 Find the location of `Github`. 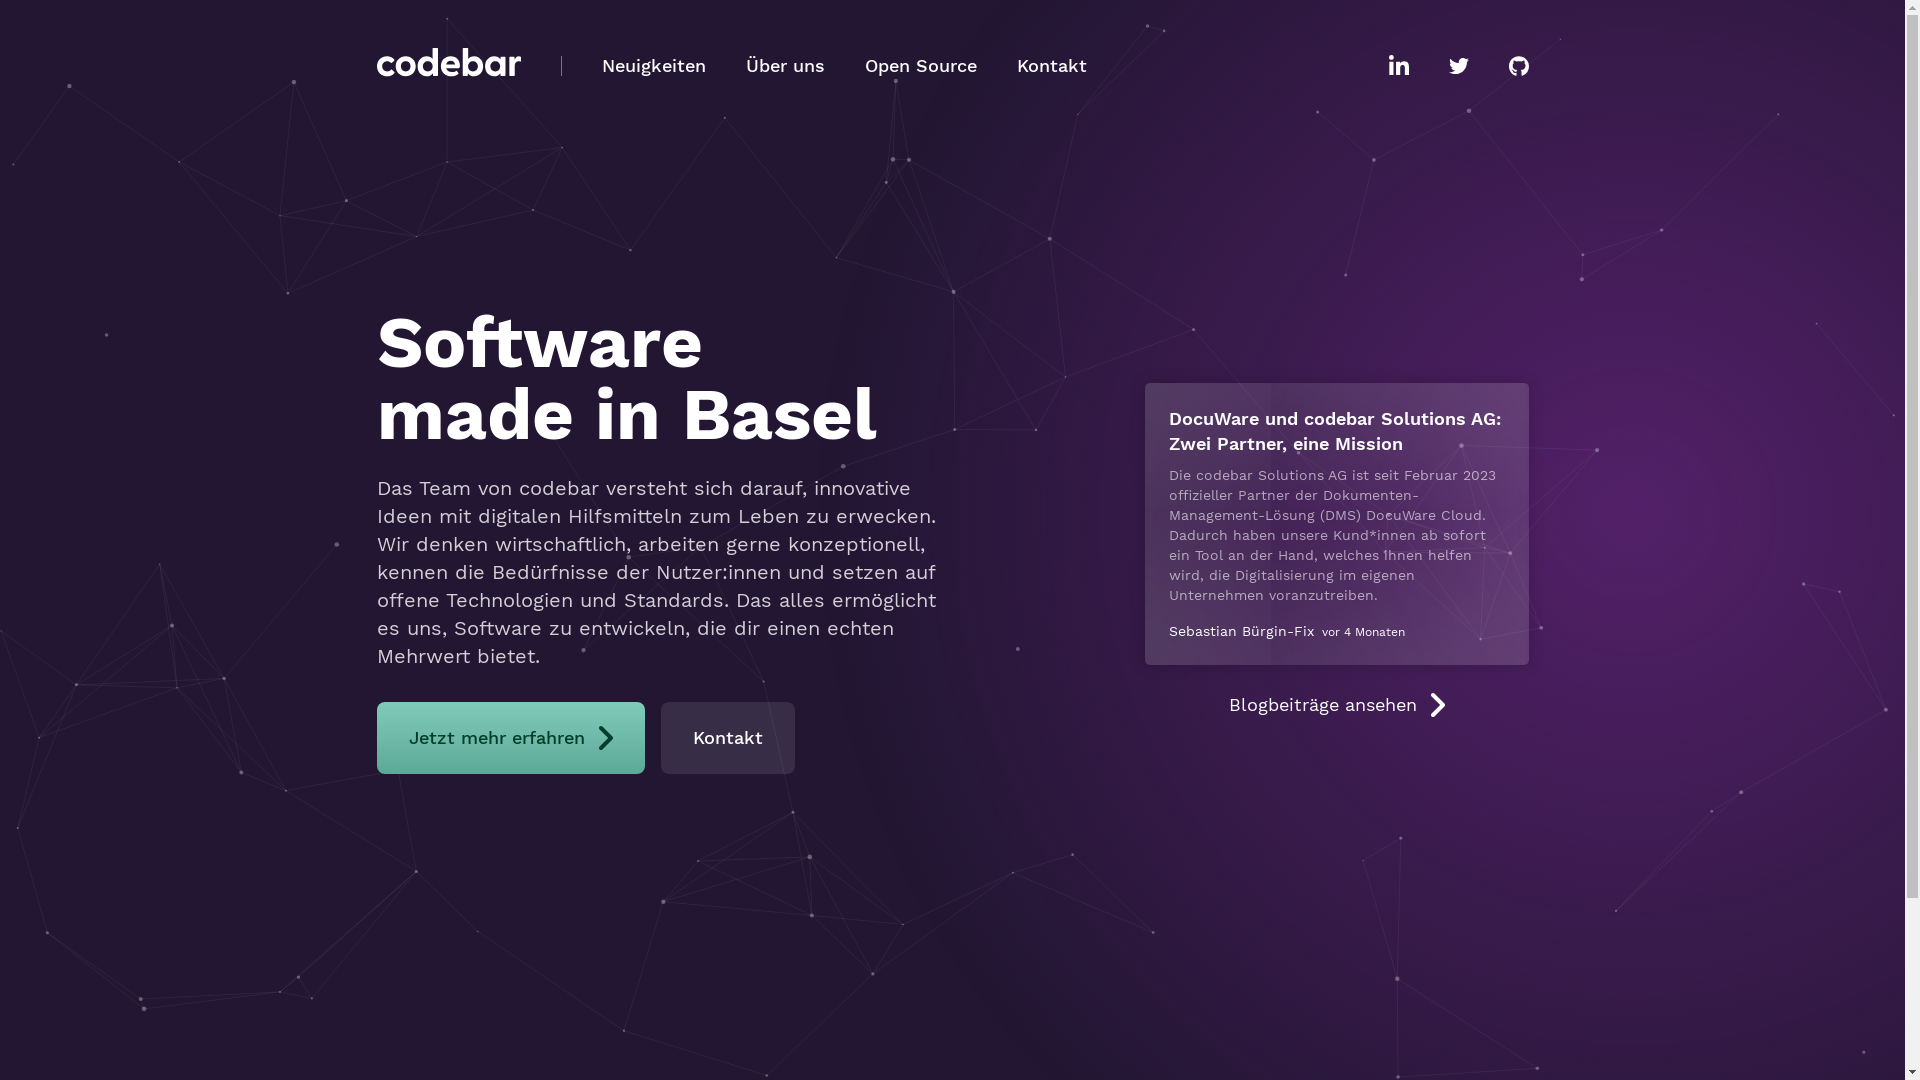

Github is located at coordinates (1518, 66).